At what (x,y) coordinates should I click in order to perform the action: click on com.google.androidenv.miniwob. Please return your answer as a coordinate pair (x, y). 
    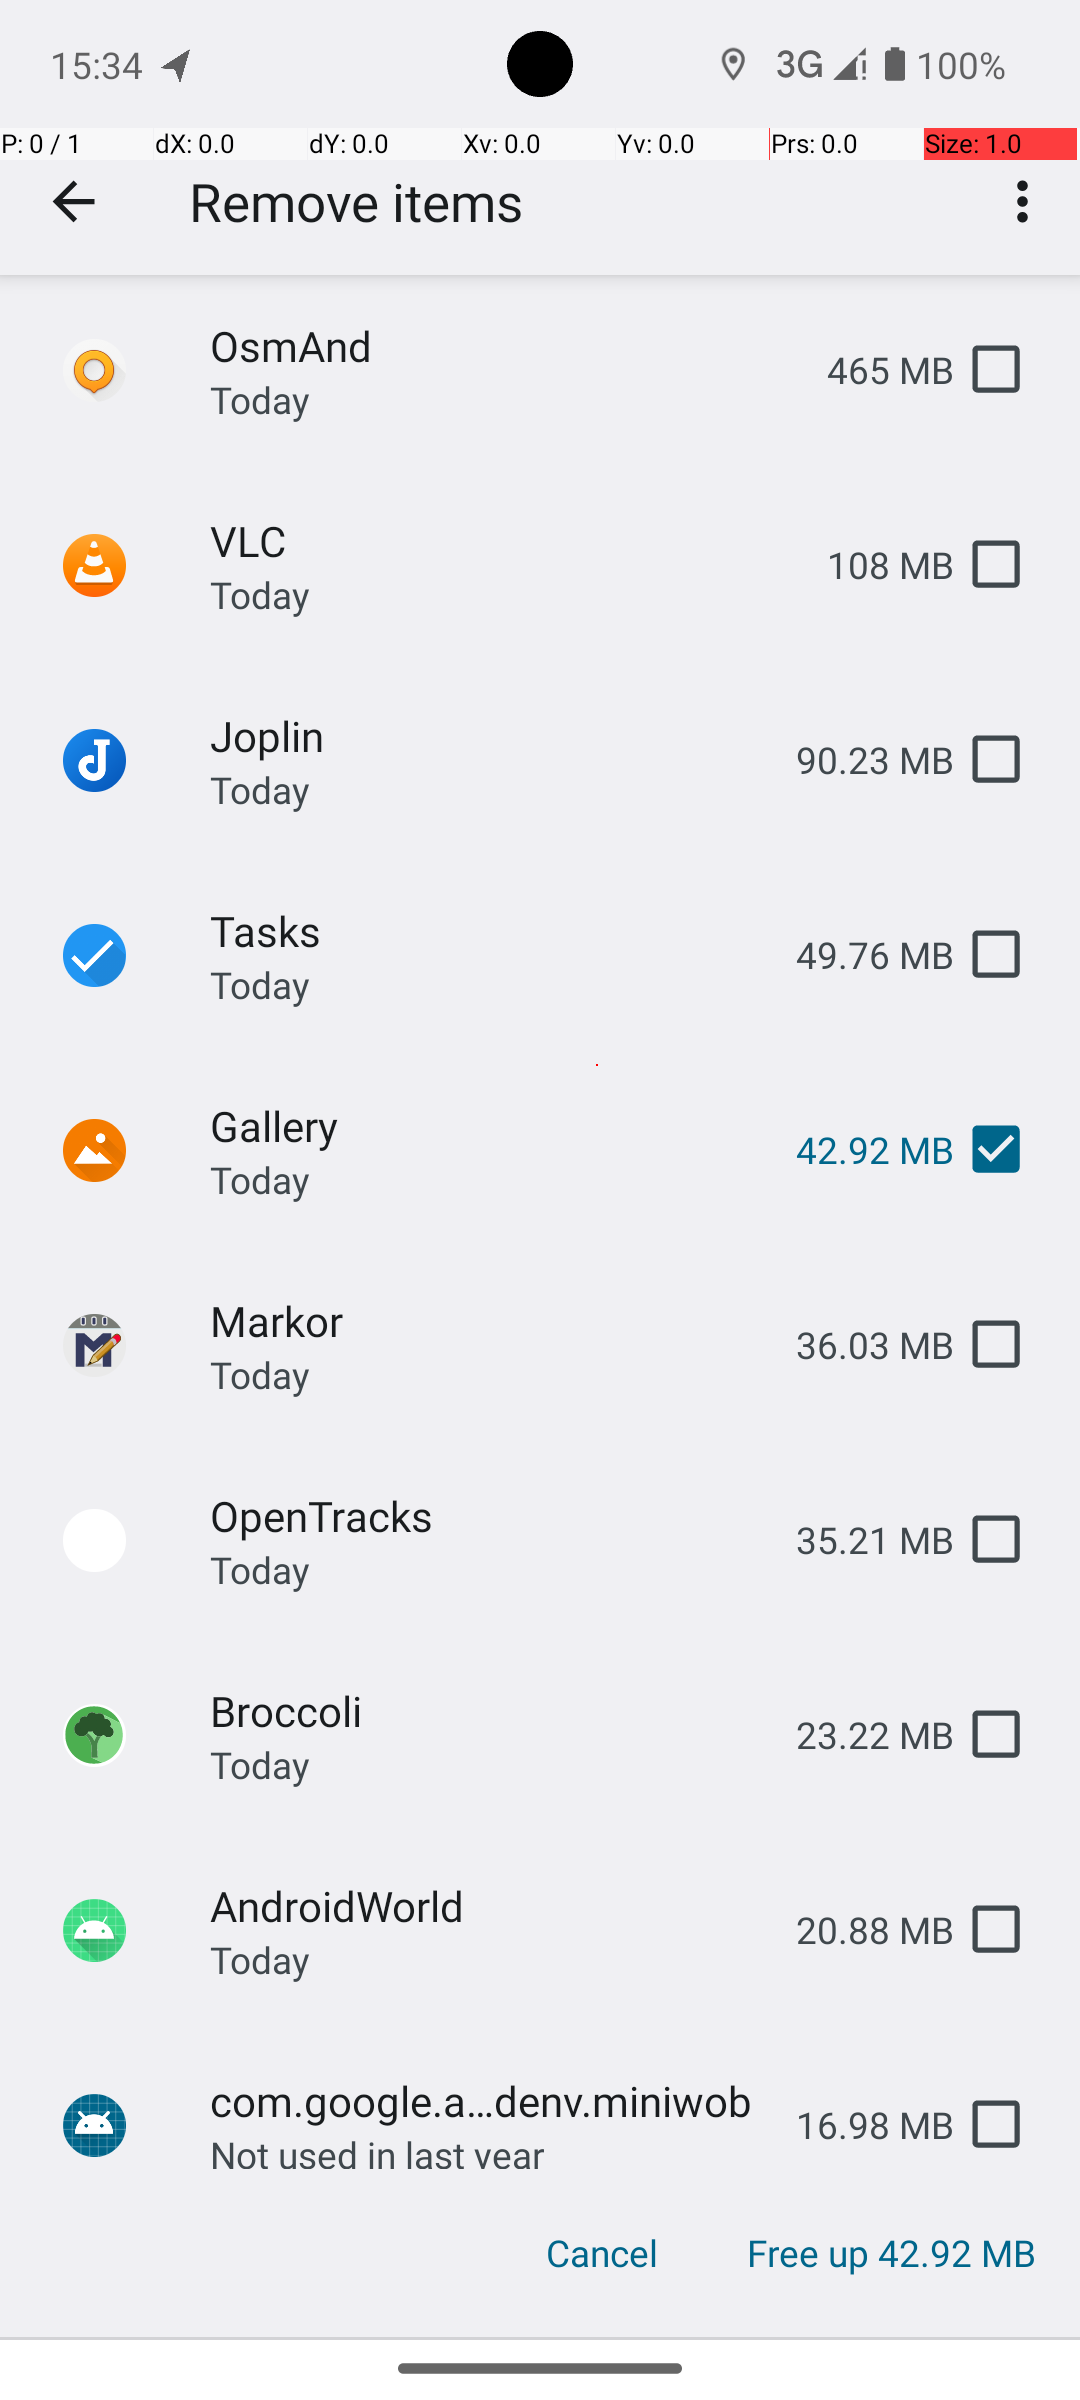
    Looking at the image, I should click on (487, 2100).